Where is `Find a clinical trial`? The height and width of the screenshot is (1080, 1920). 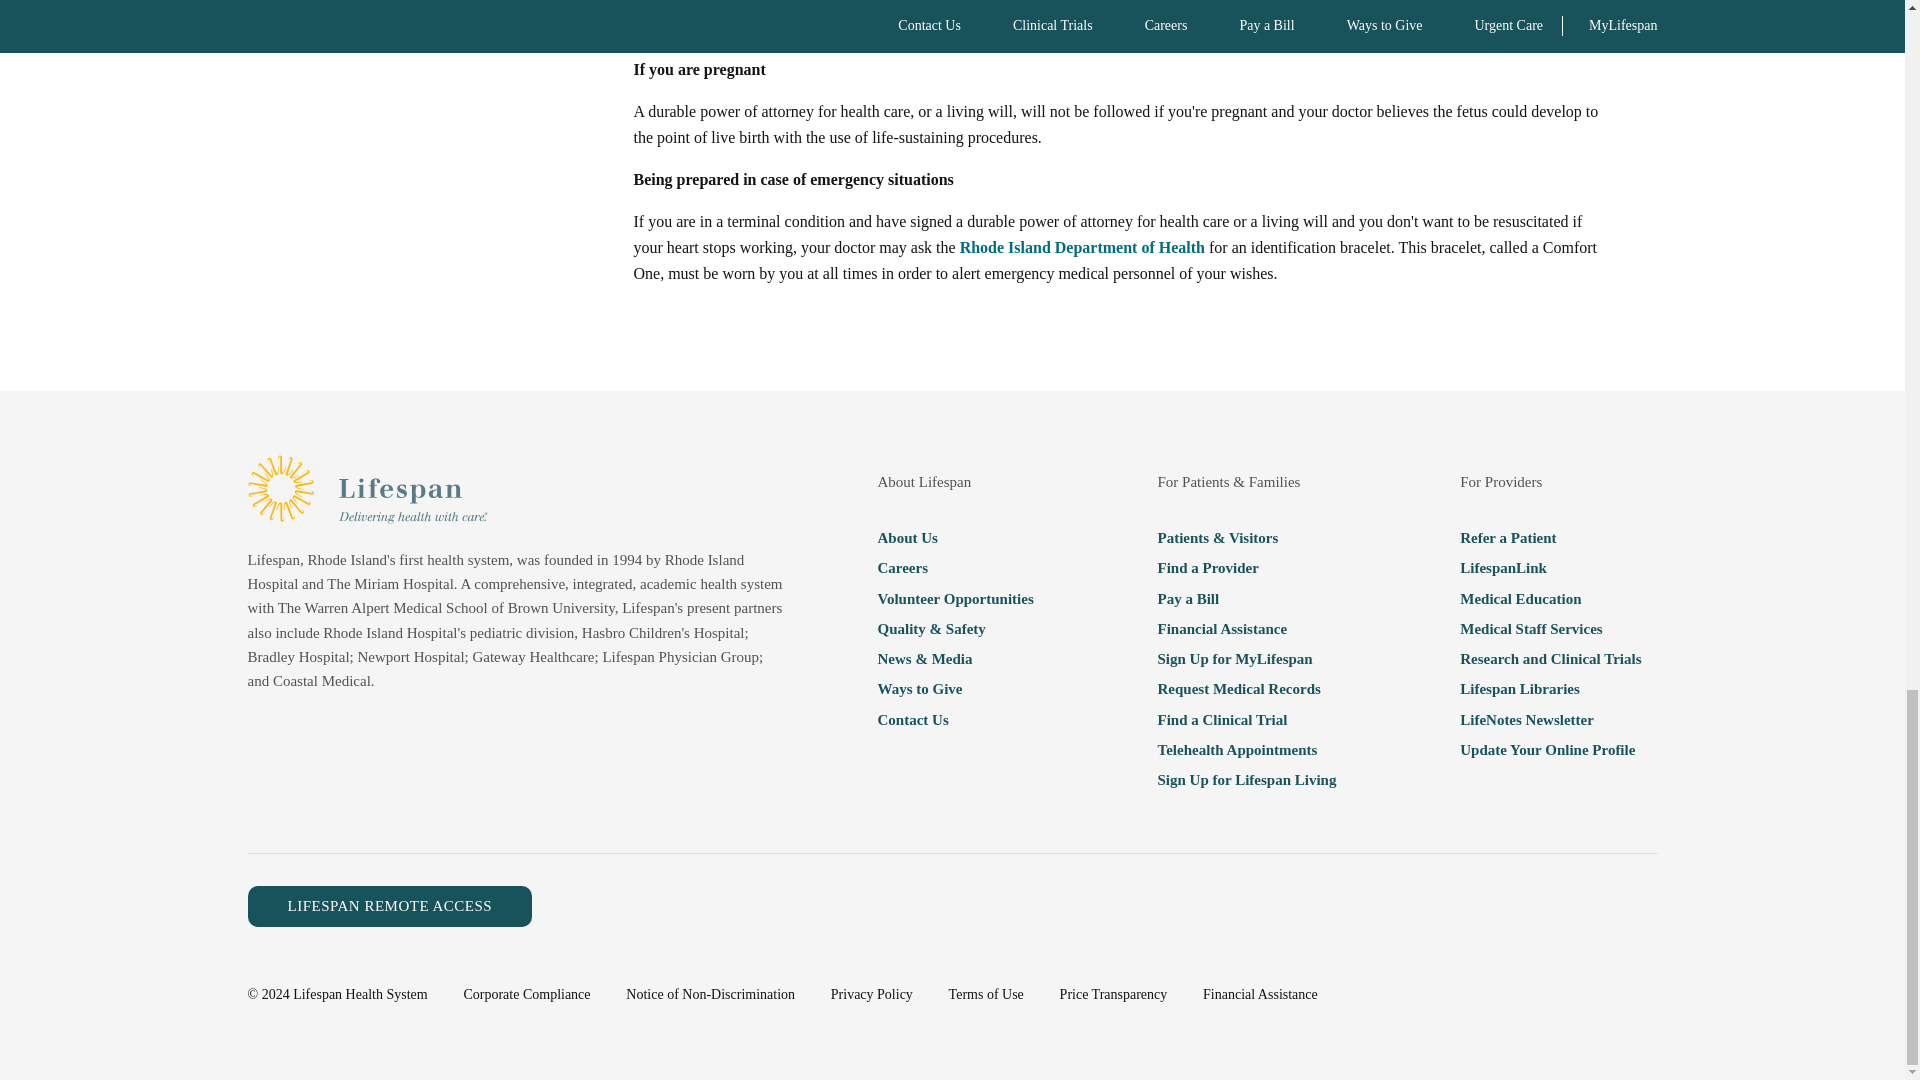
Find a clinical trial is located at coordinates (1246, 719).